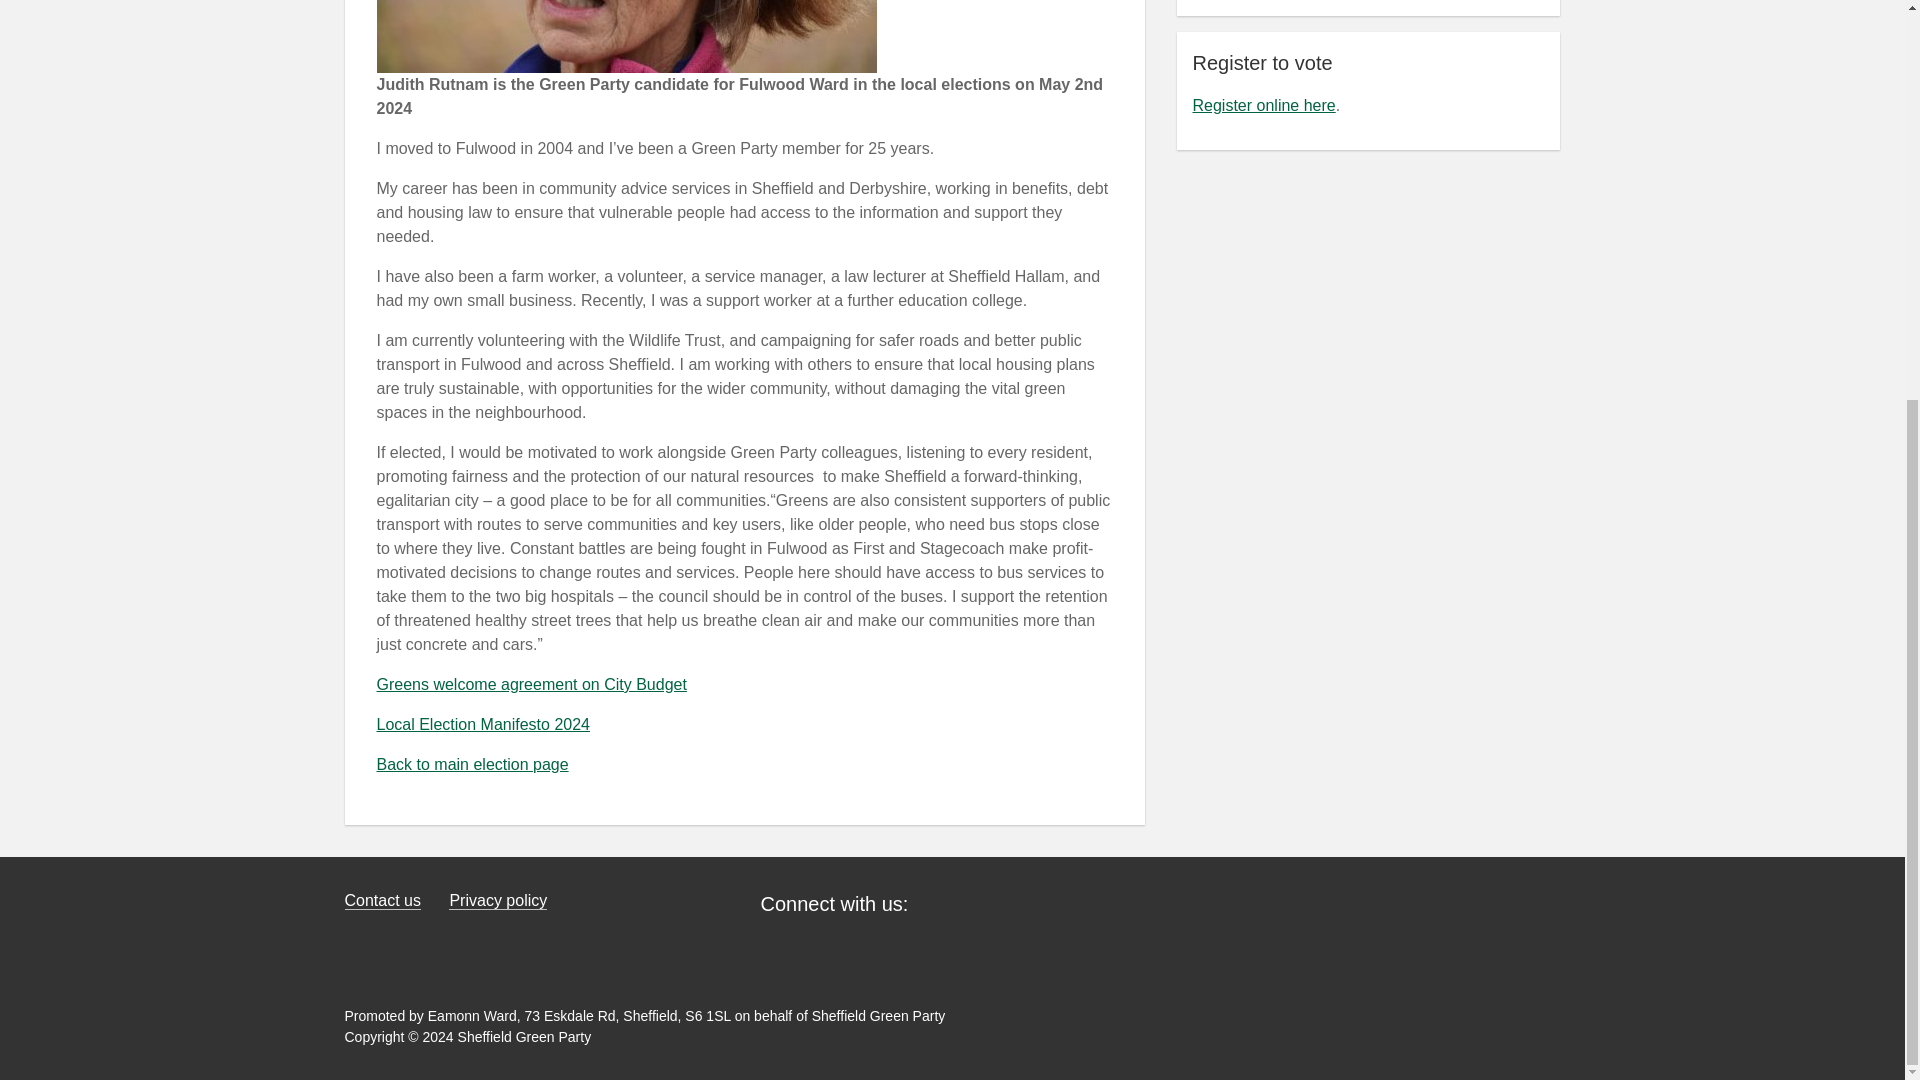 The width and height of the screenshot is (1920, 1080). What do you see at coordinates (382, 901) in the screenshot?
I see `Contact us` at bounding box center [382, 901].